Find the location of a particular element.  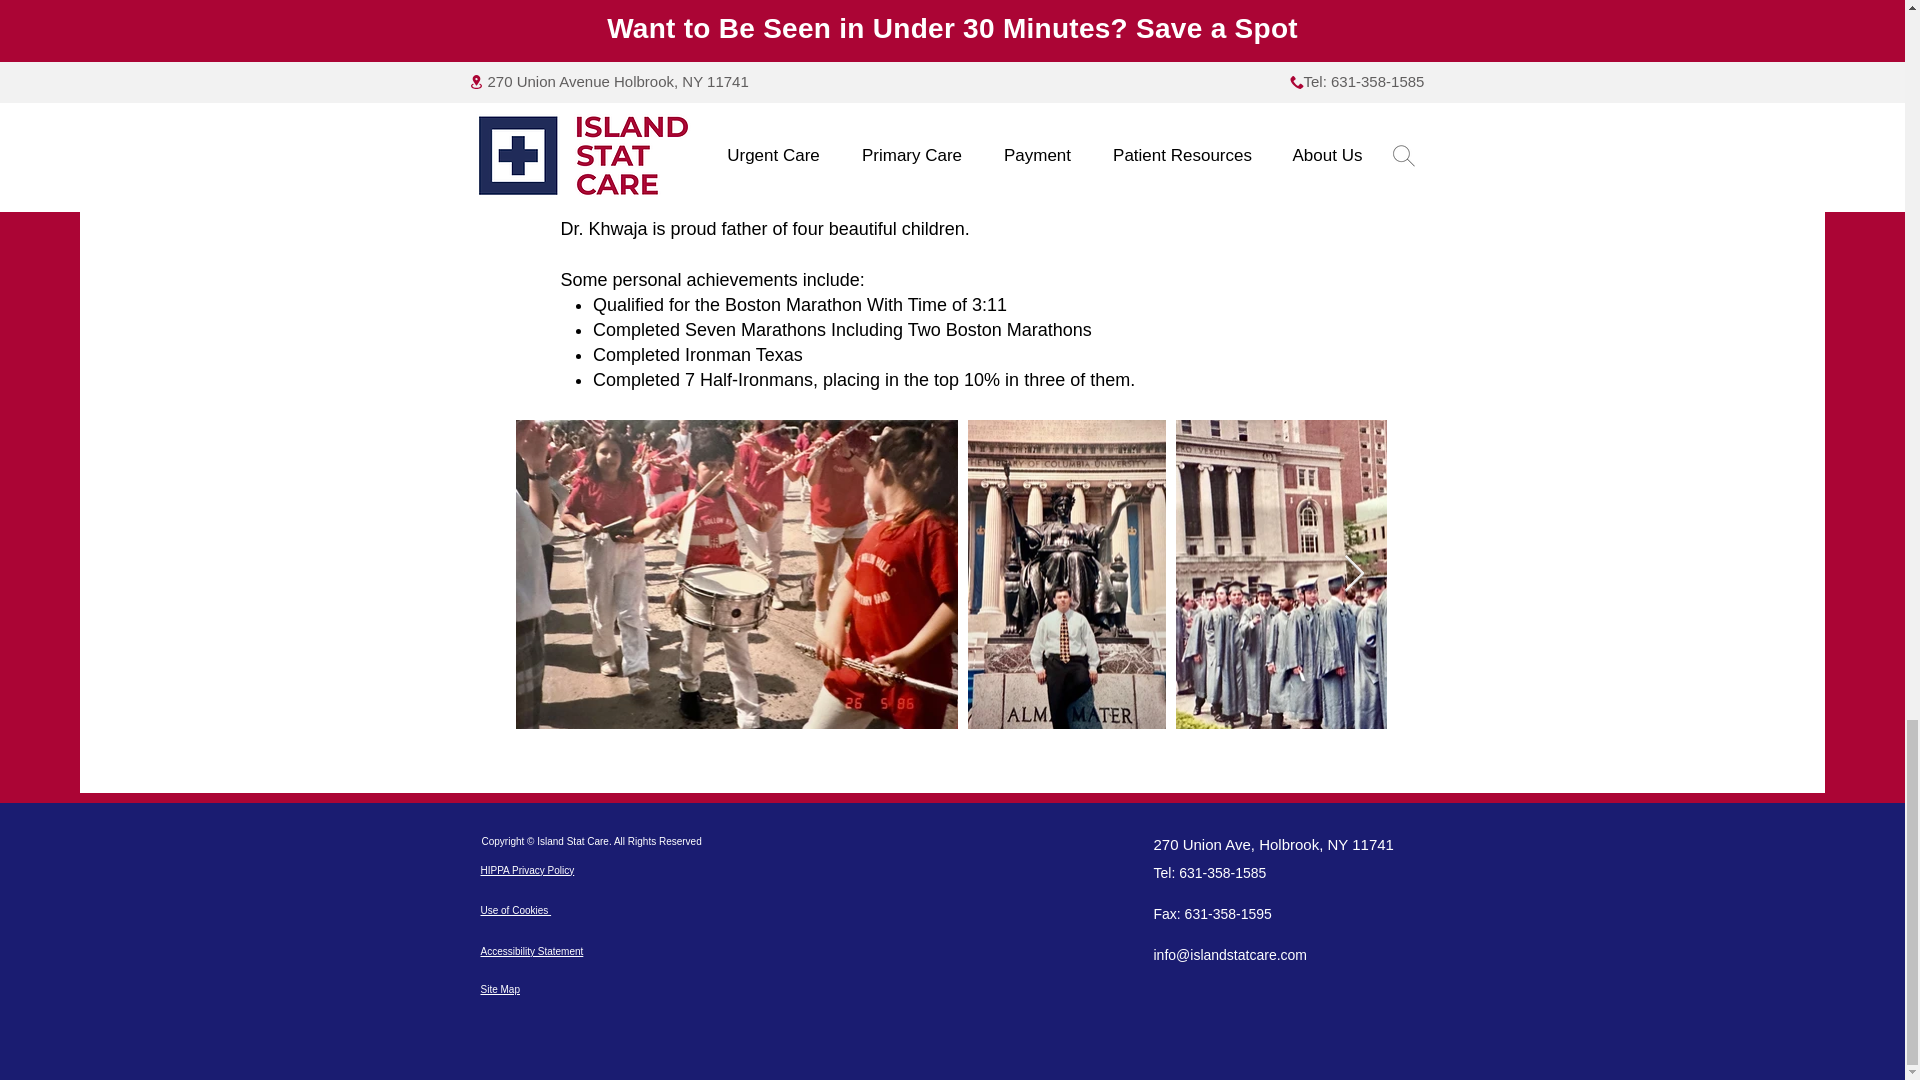

Site Map is located at coordinates (499, 988).